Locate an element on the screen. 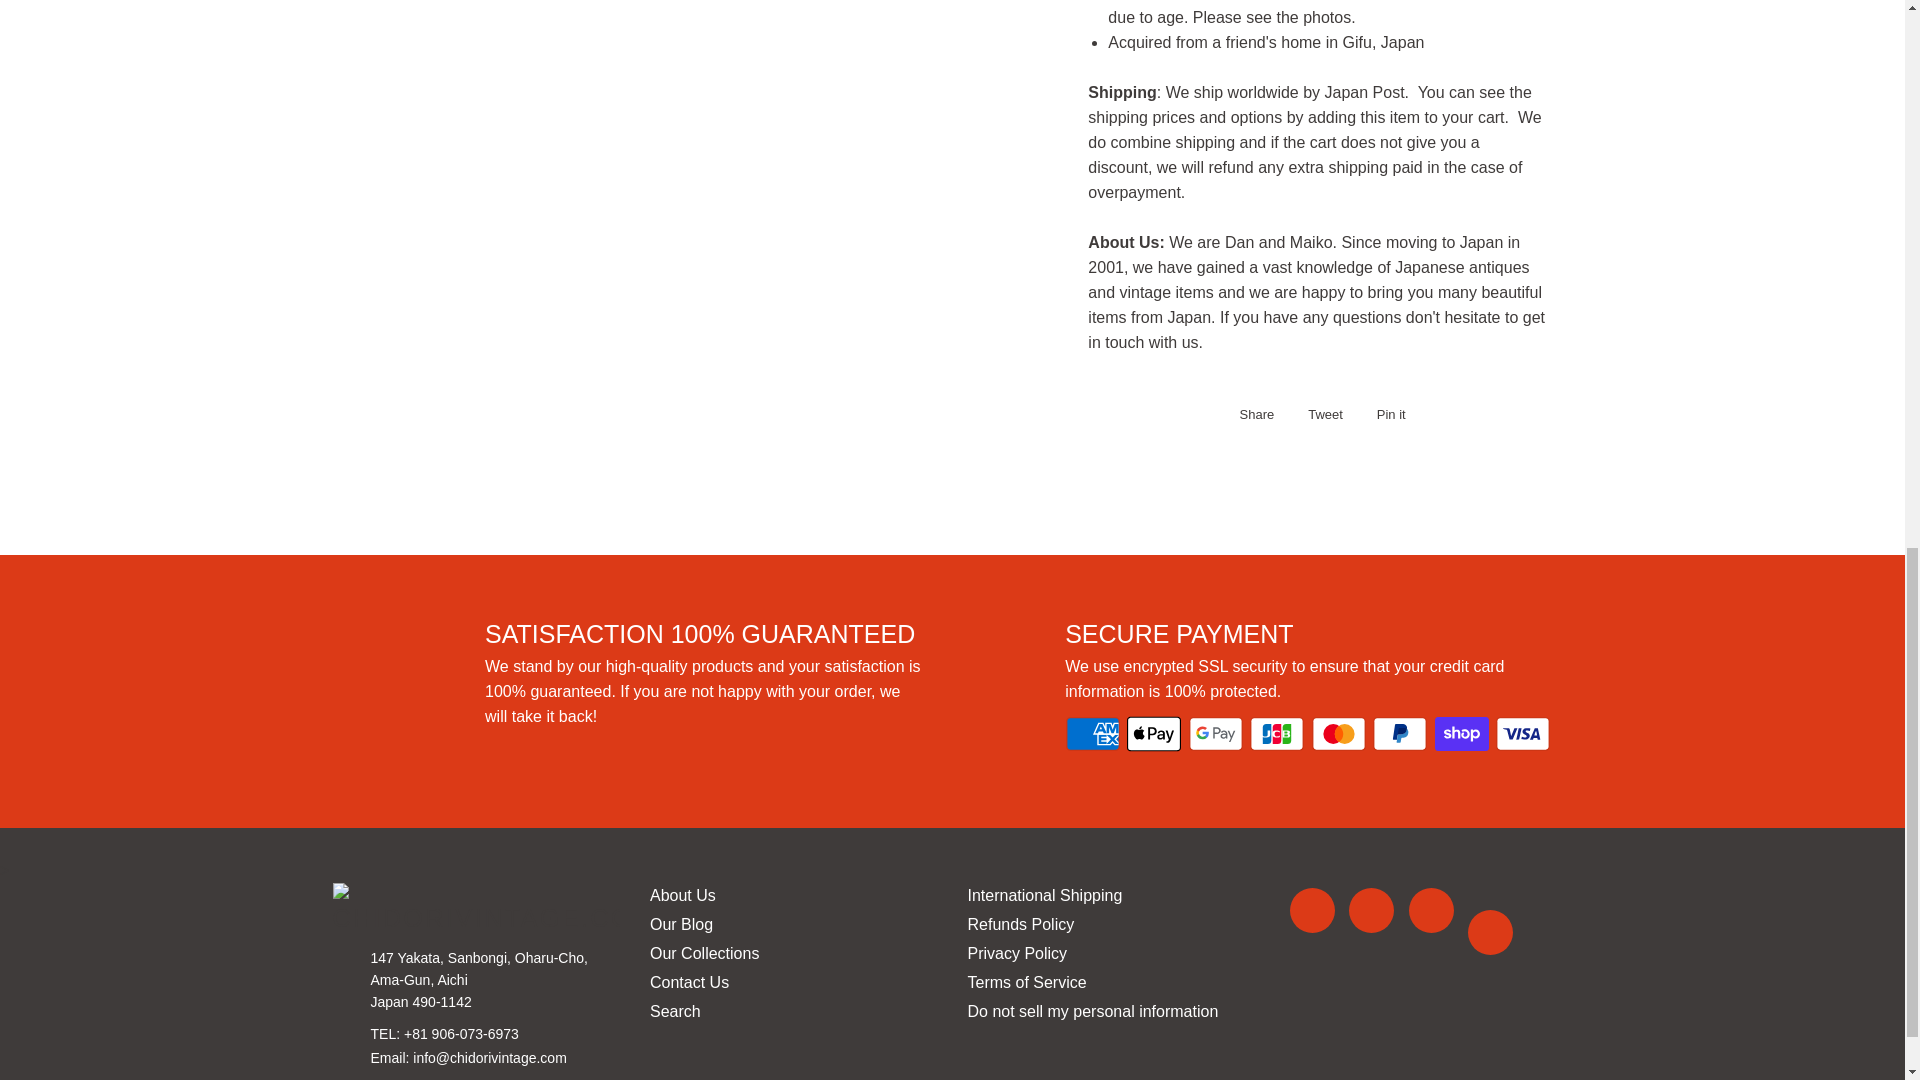 The image size is (1920, 1080). JCB is located at coordinates (1276, 733).